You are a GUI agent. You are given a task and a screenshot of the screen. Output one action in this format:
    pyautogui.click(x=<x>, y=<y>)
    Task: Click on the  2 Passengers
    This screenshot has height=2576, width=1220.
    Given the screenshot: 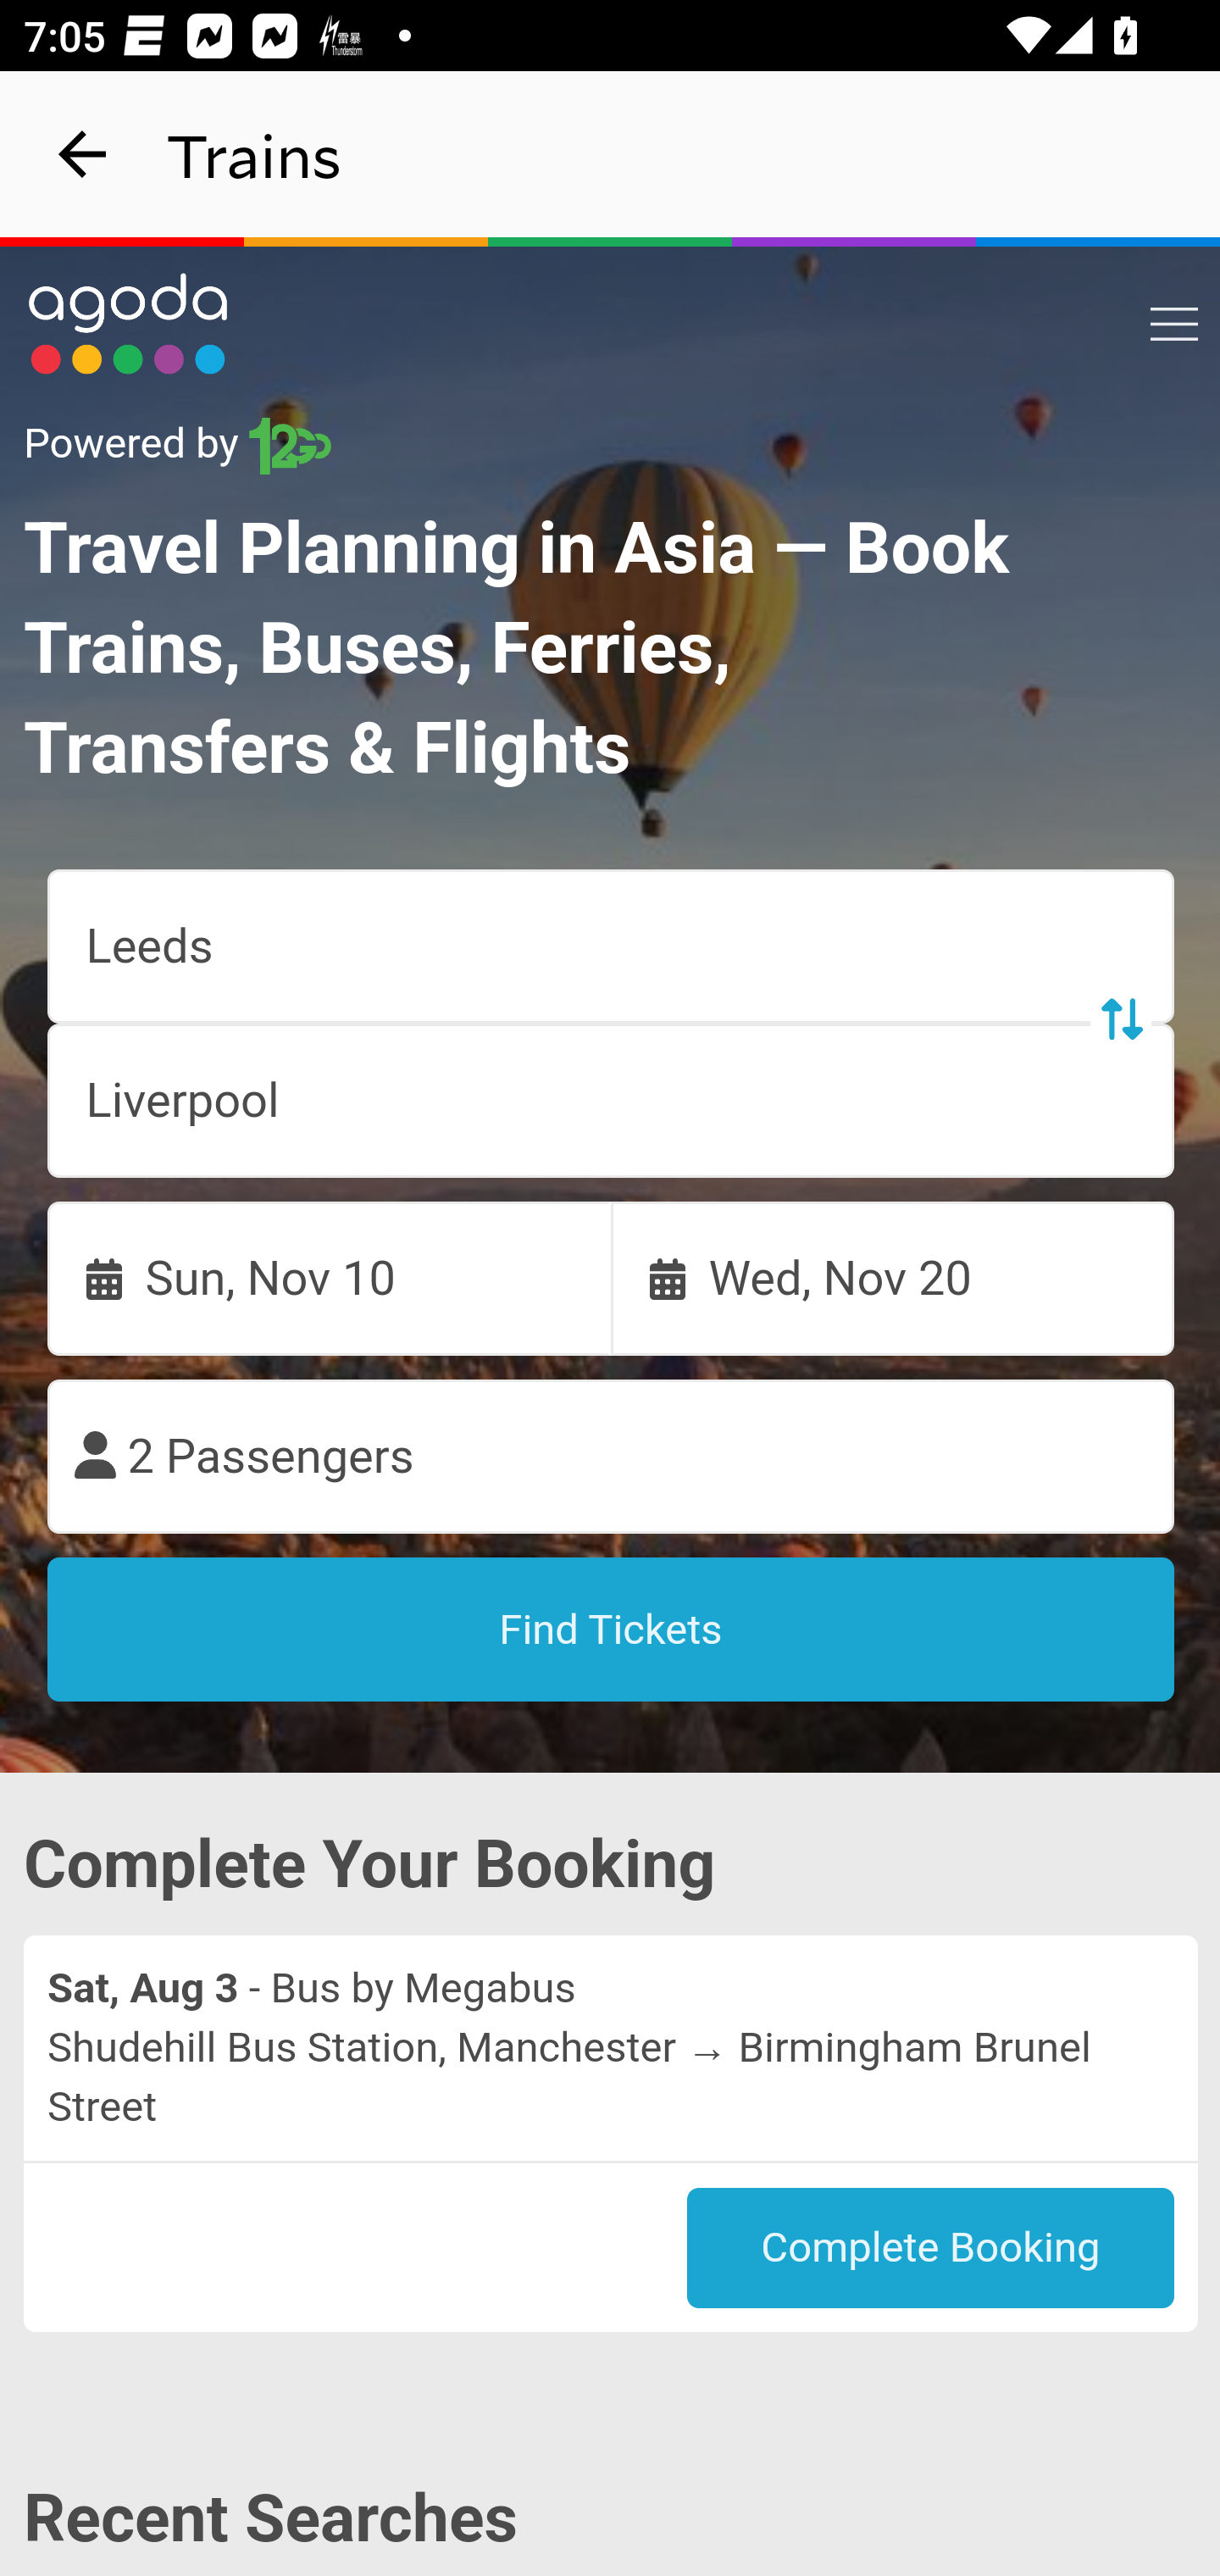 What is the action you would take?
    pyautogui.click(x=612, y=1457)
    